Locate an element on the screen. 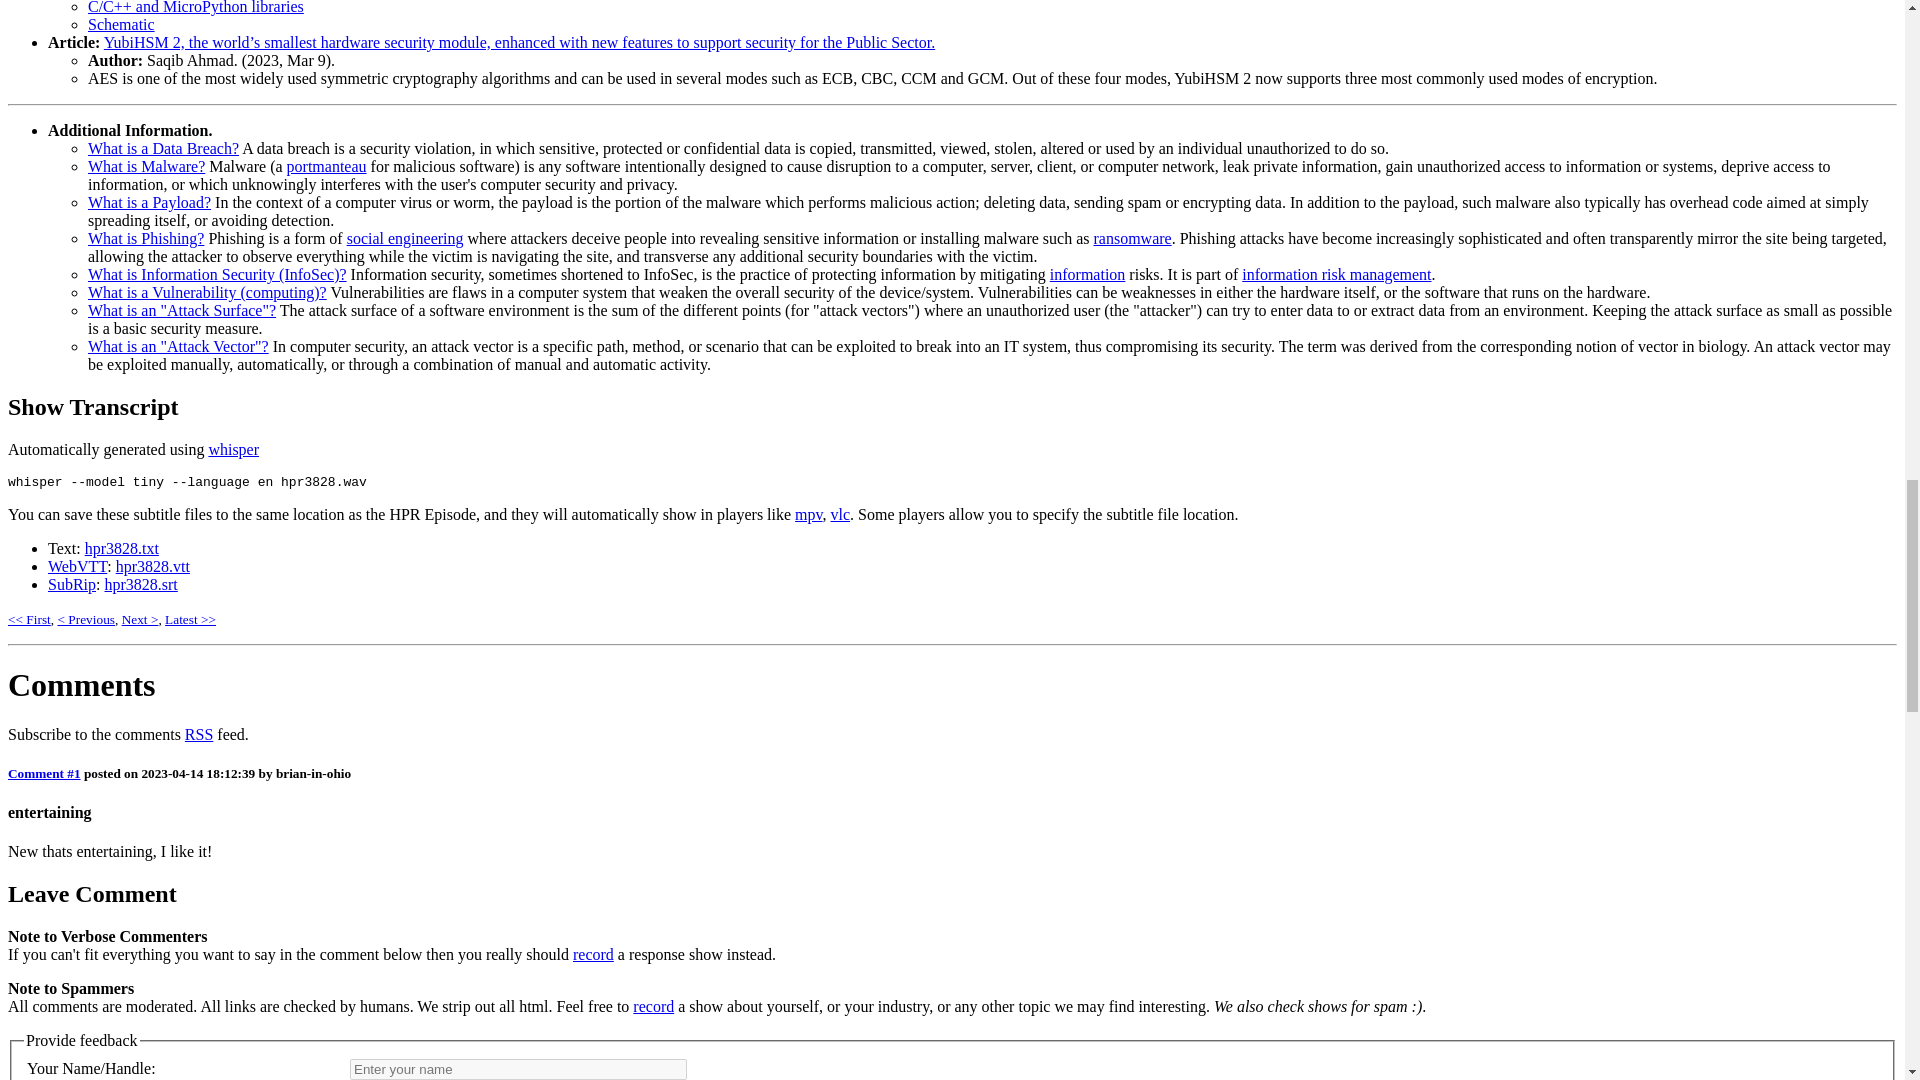  Multiple words are combined into a new word. is located at coordinates (326, 166).